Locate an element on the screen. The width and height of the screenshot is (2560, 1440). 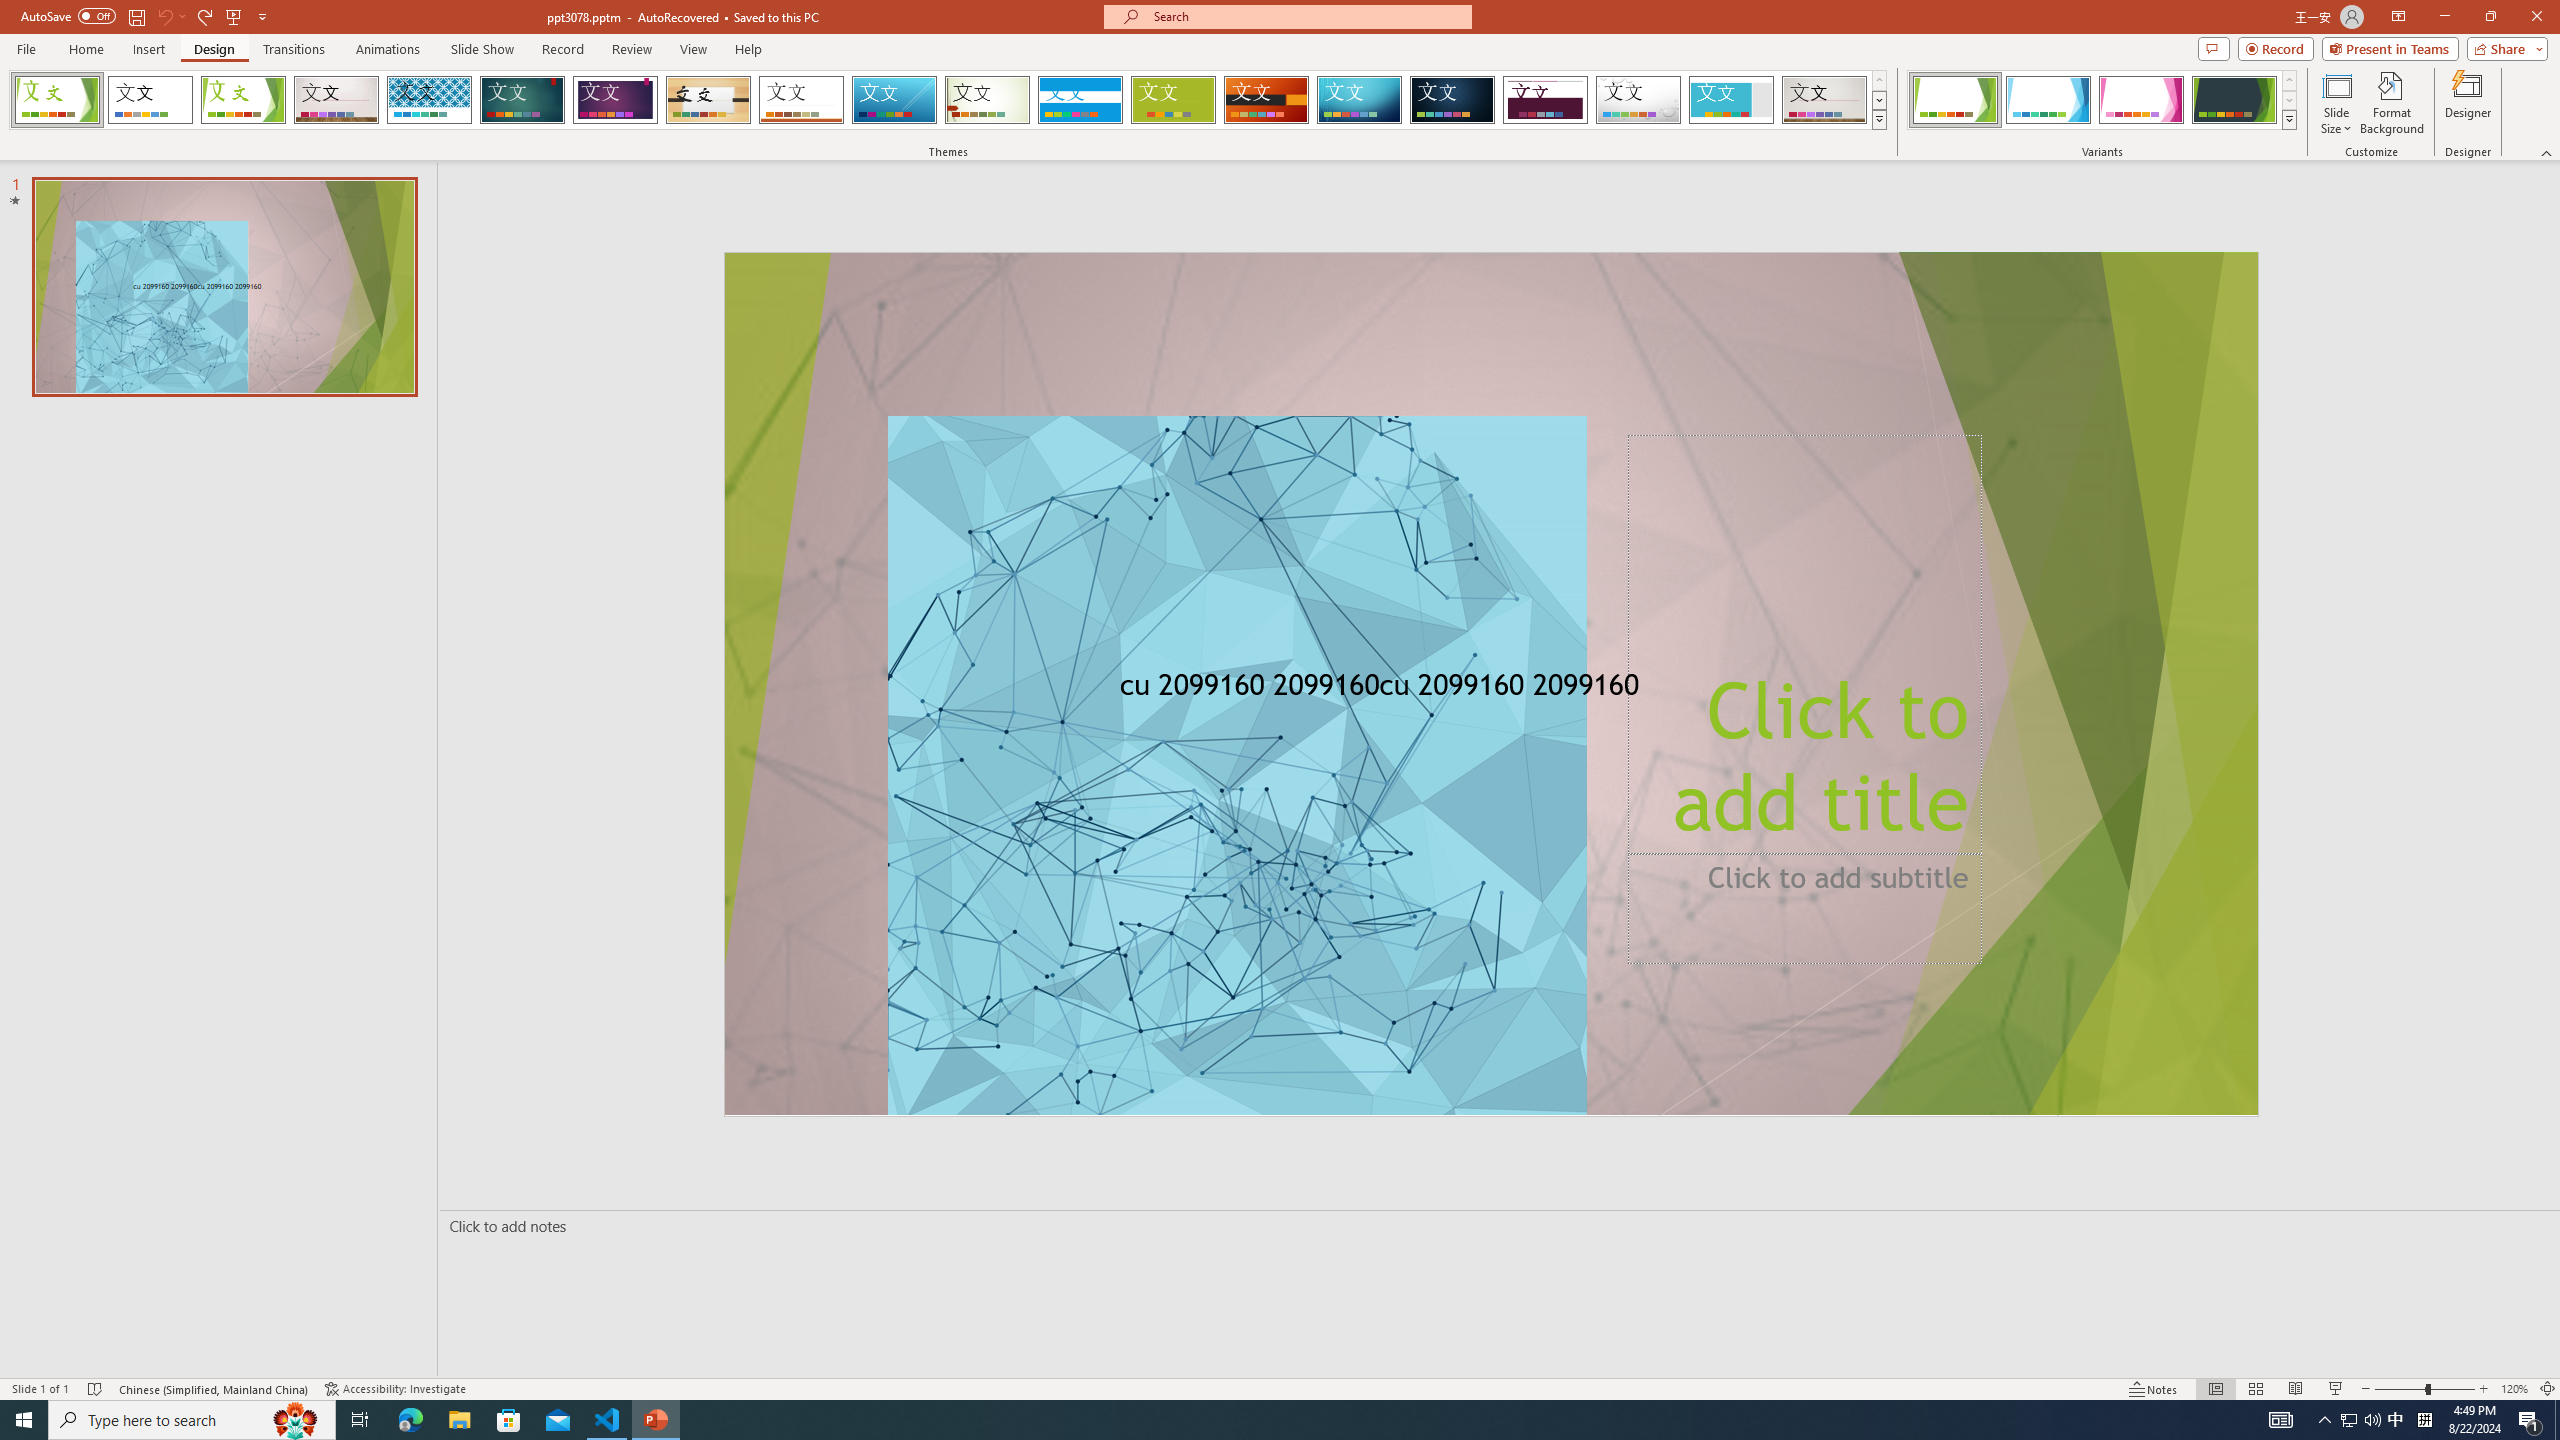
Basis Loading Preview... is located at coordinates (1174, 100).